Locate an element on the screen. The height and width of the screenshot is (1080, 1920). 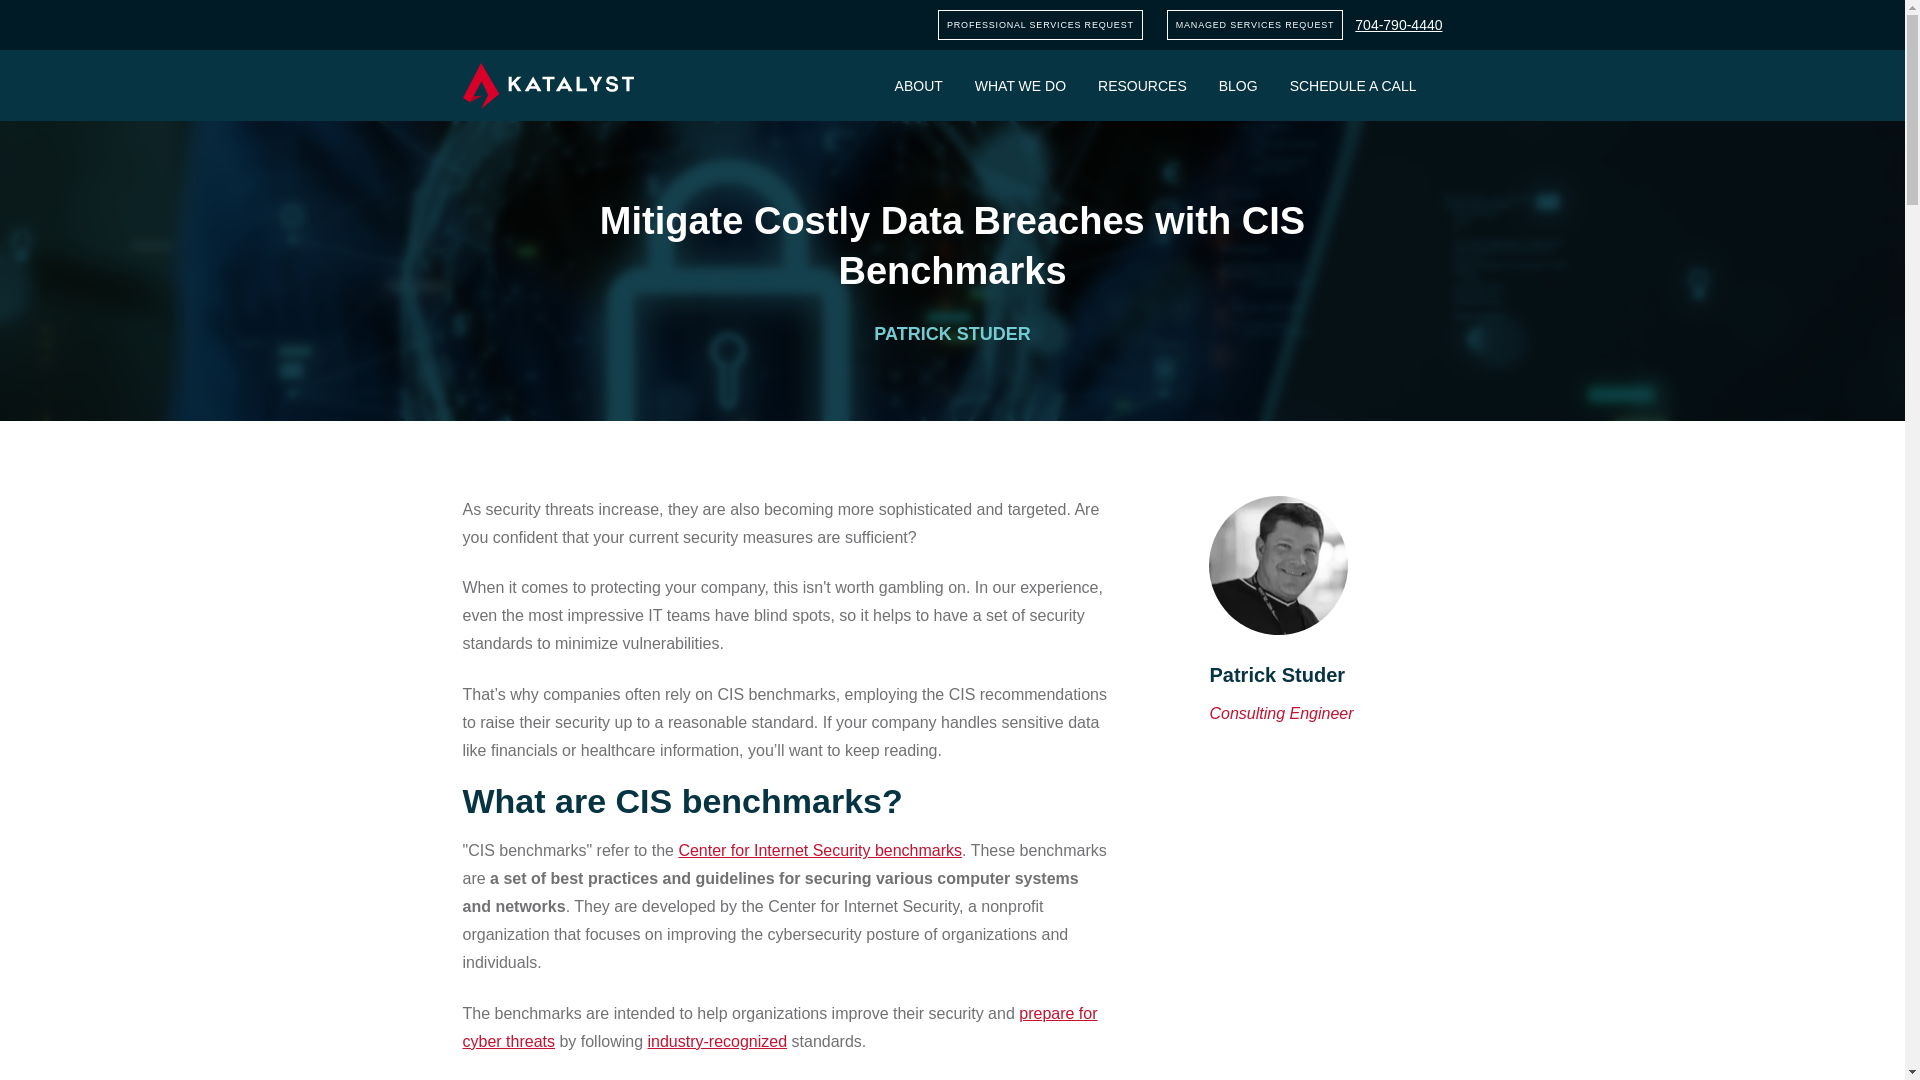
ABOUT is located at coordinates (918, 85).